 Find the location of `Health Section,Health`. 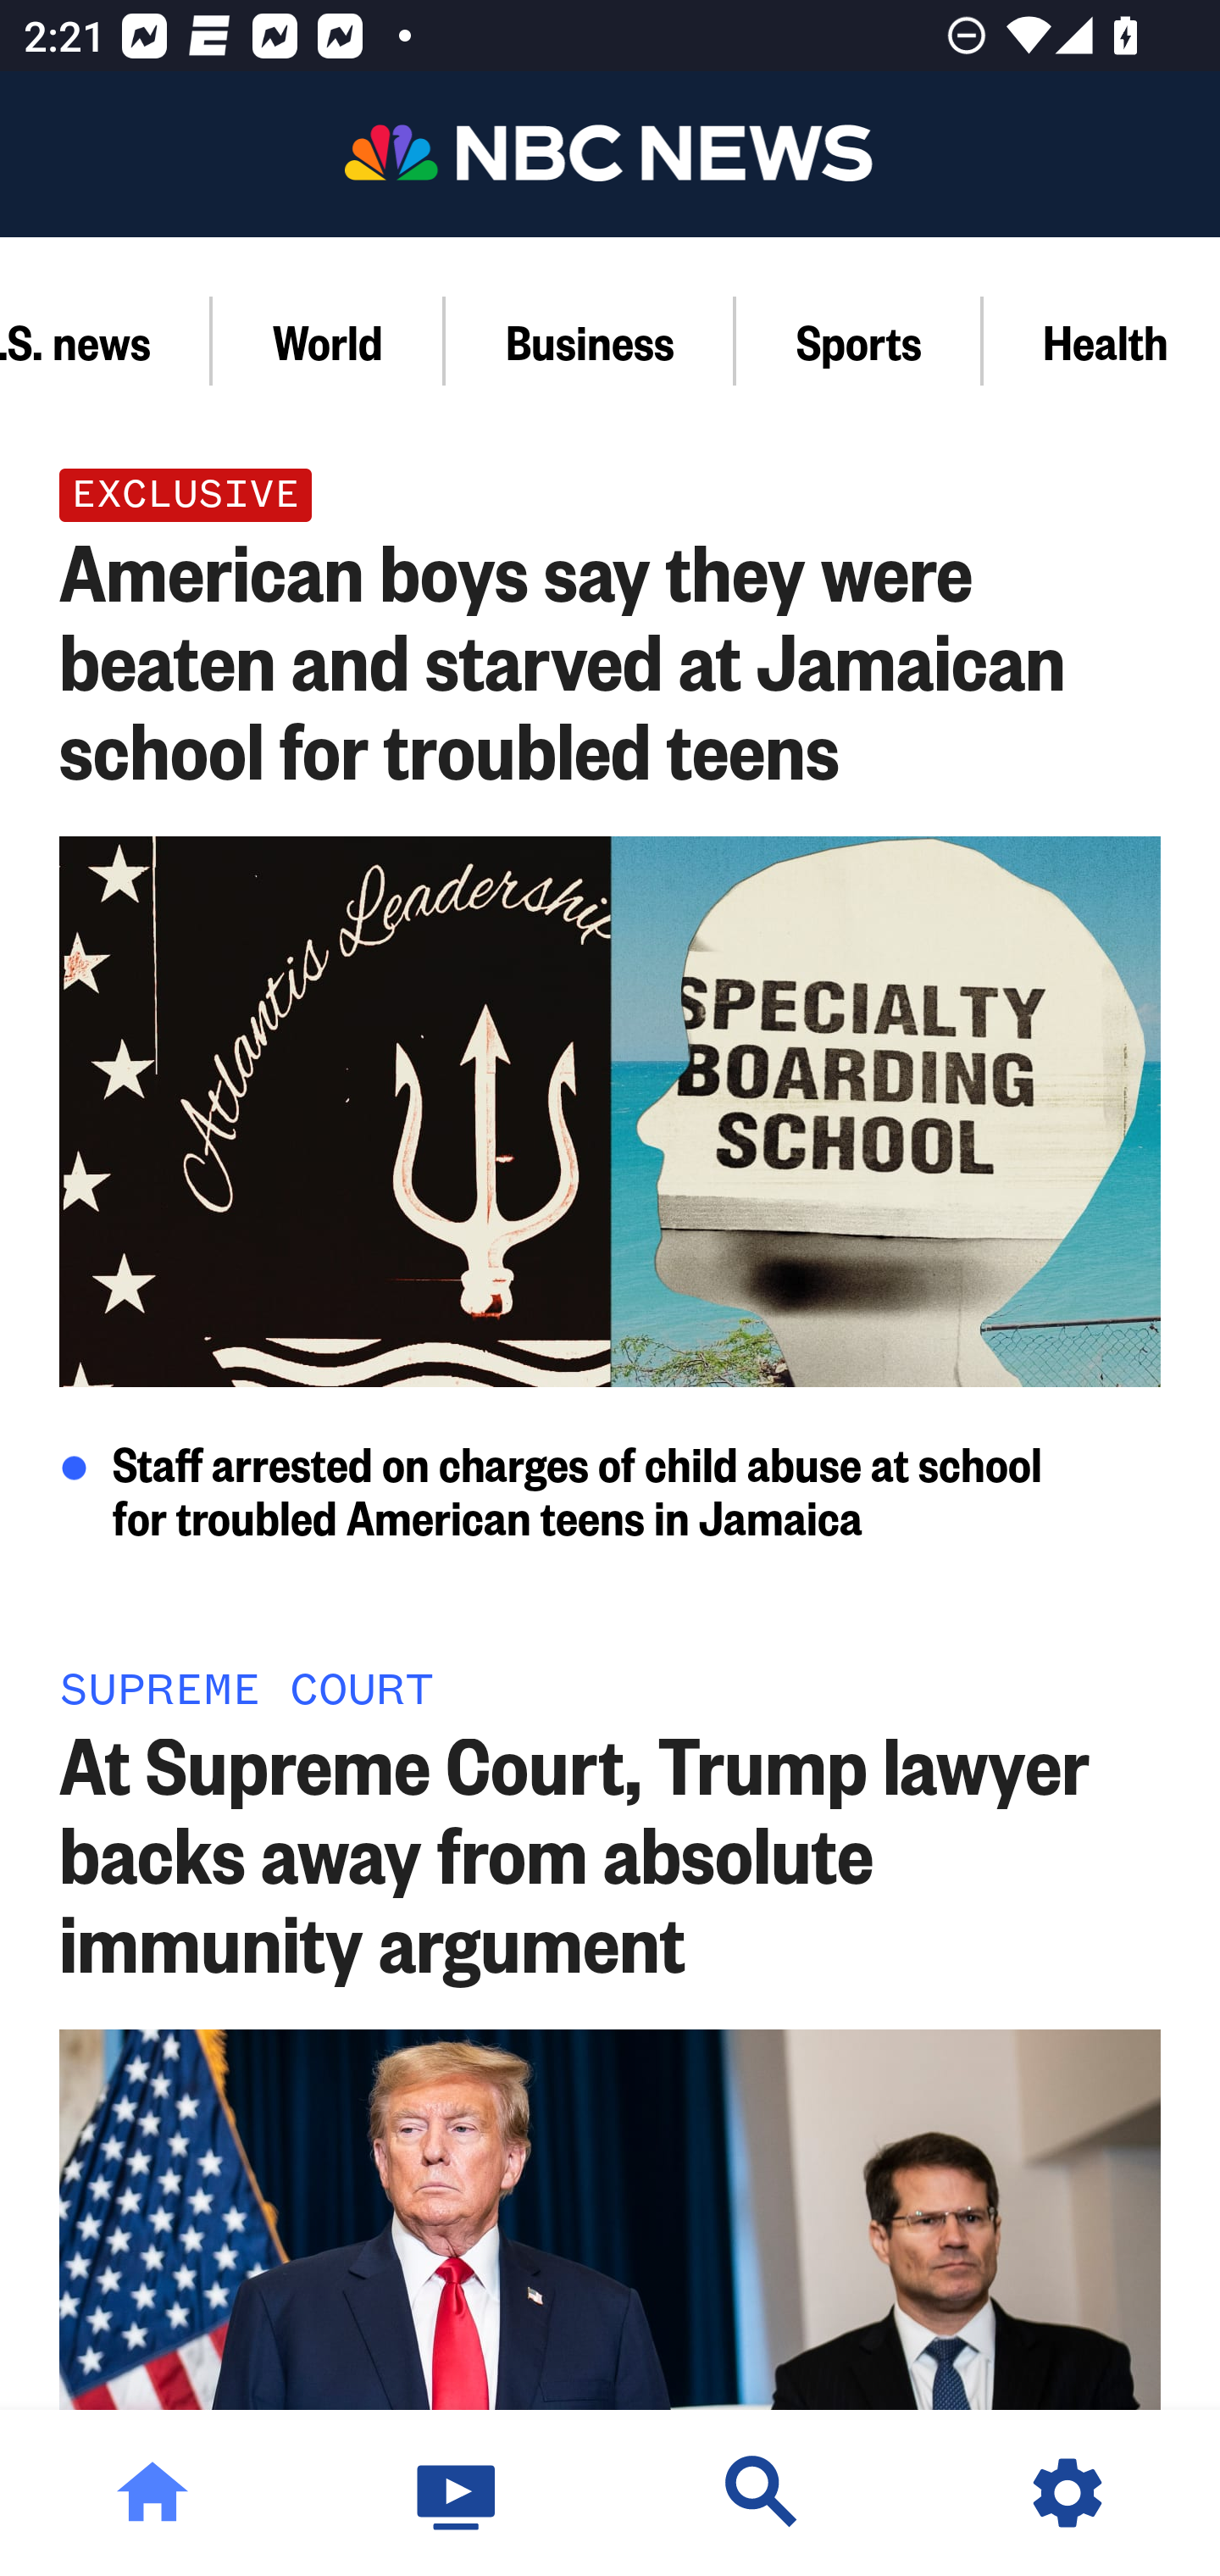

Health Section,Health is located at coordinates (1101, 341).